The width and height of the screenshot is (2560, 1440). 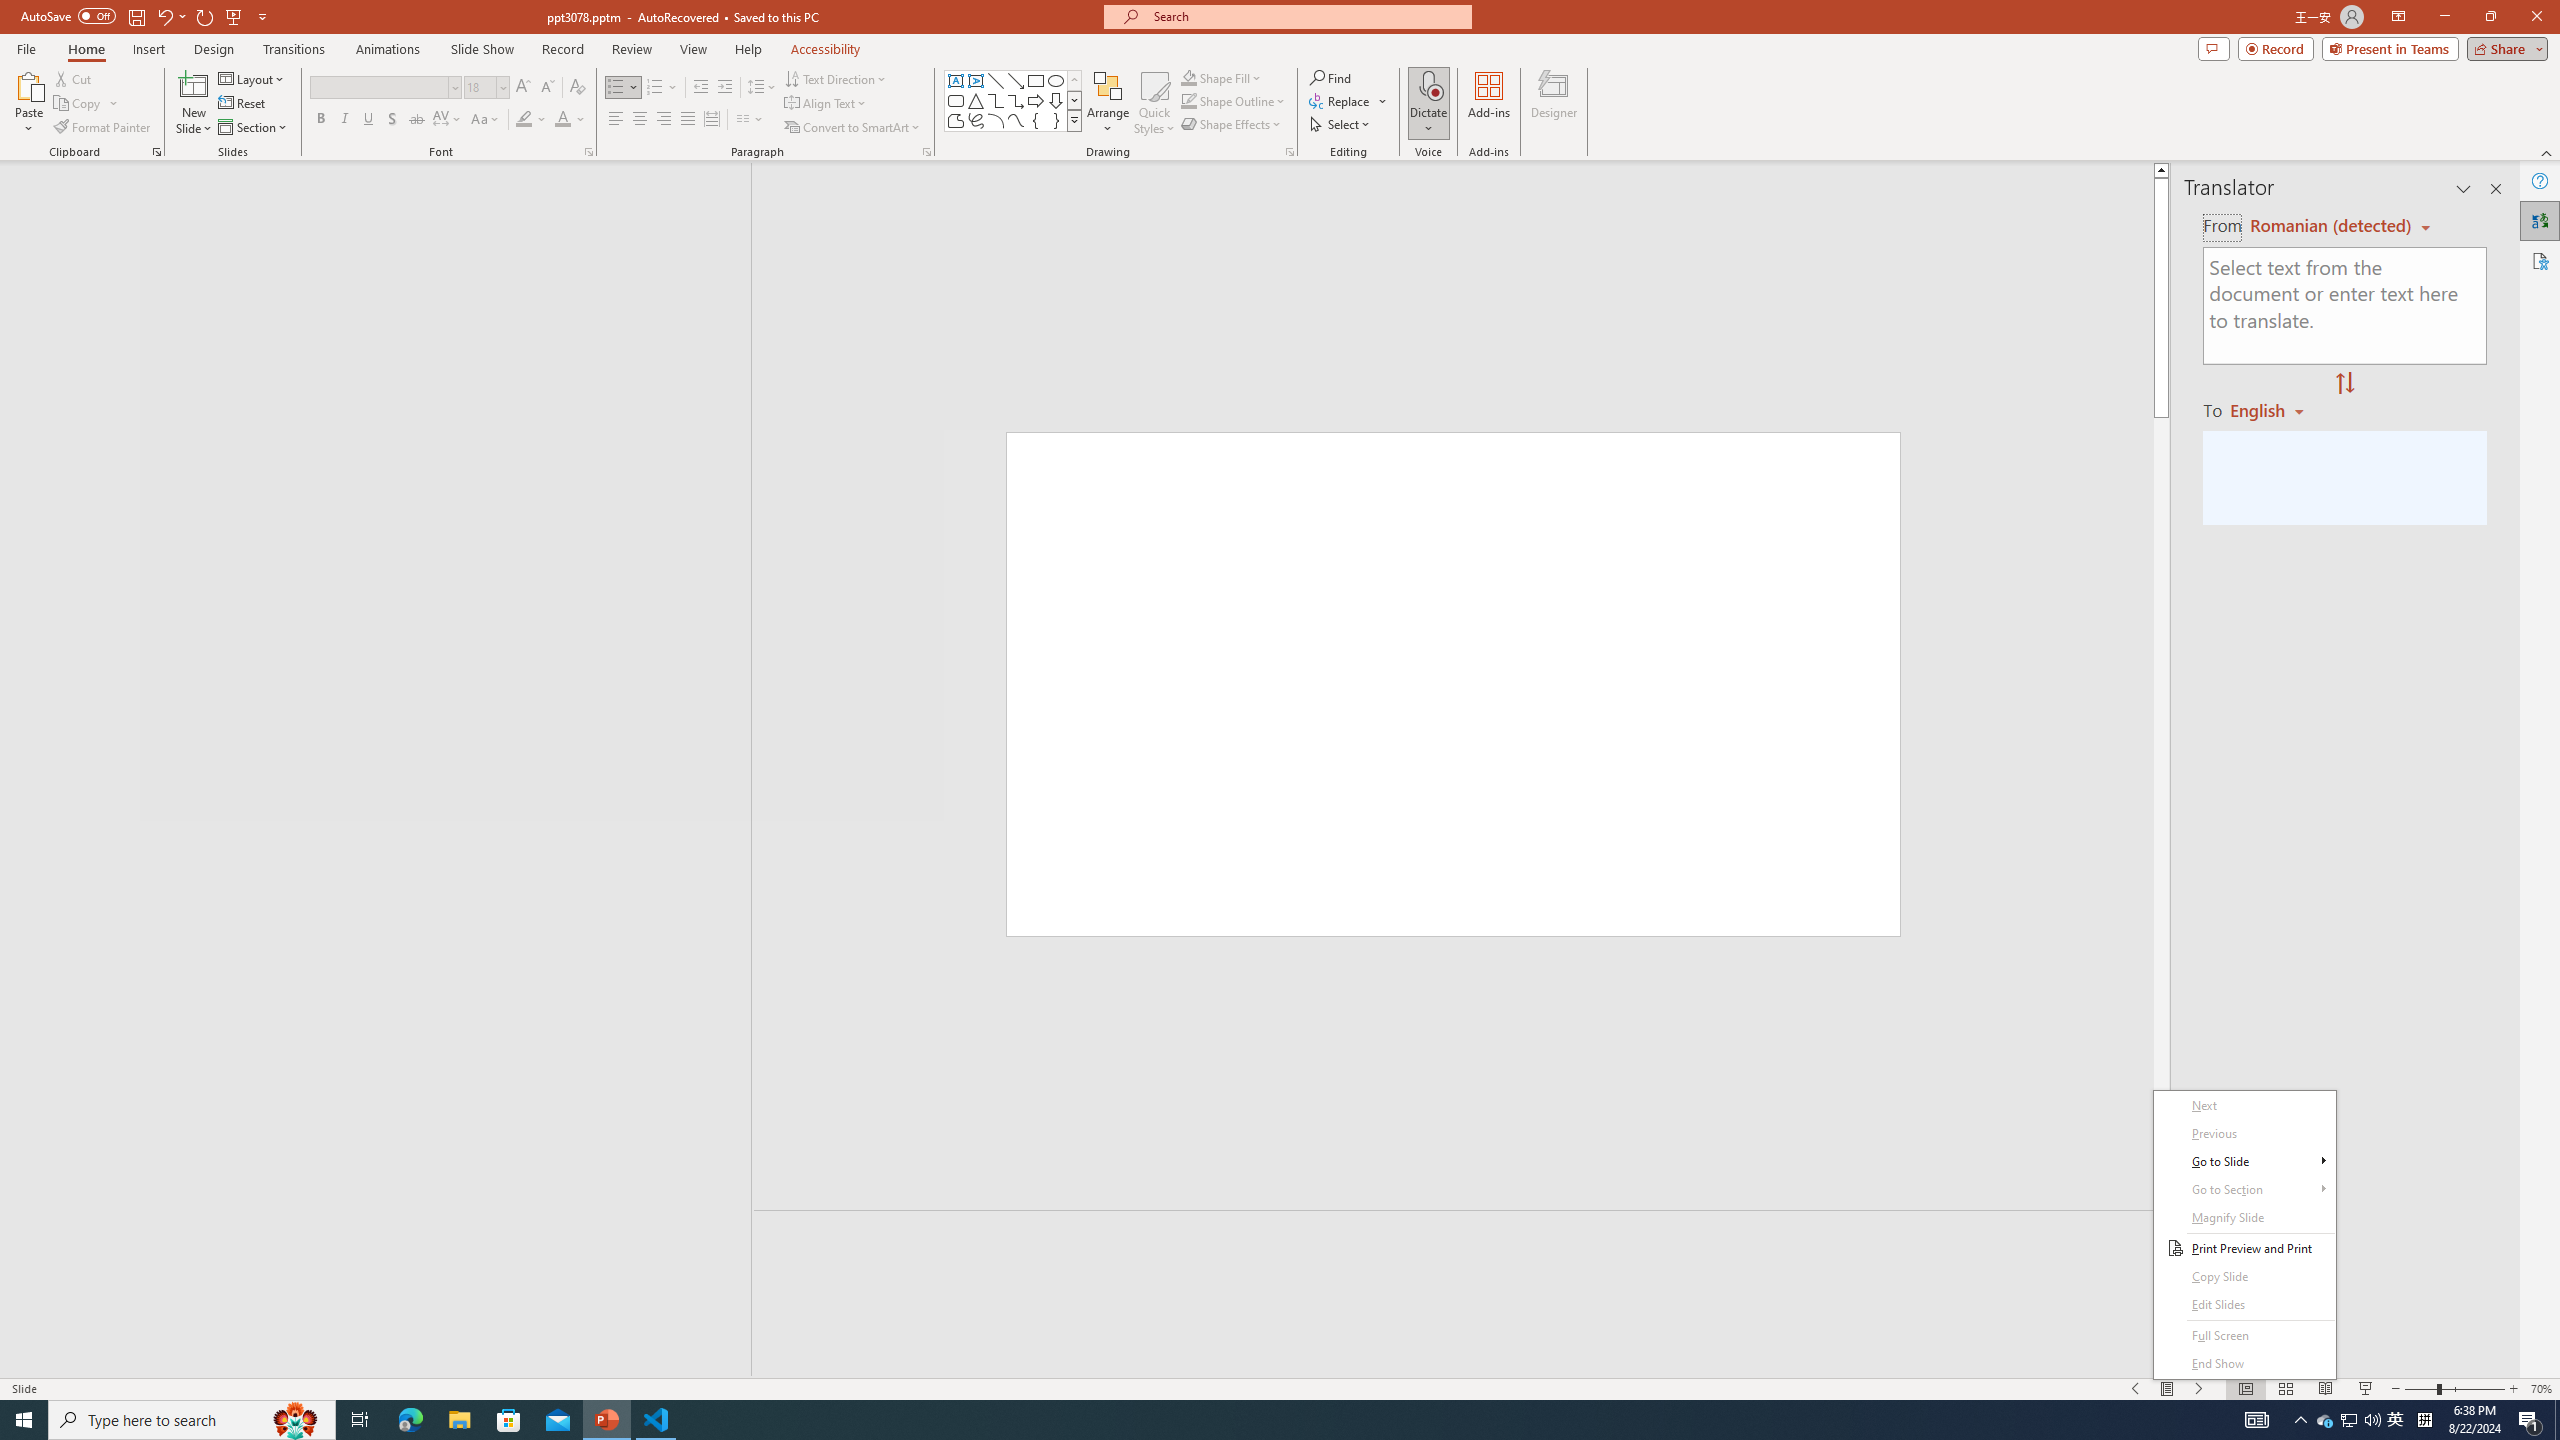 What do you see at coordinates (1341, 124) in the screenshot?
I see `Select` at bounding box center [1341, 124].